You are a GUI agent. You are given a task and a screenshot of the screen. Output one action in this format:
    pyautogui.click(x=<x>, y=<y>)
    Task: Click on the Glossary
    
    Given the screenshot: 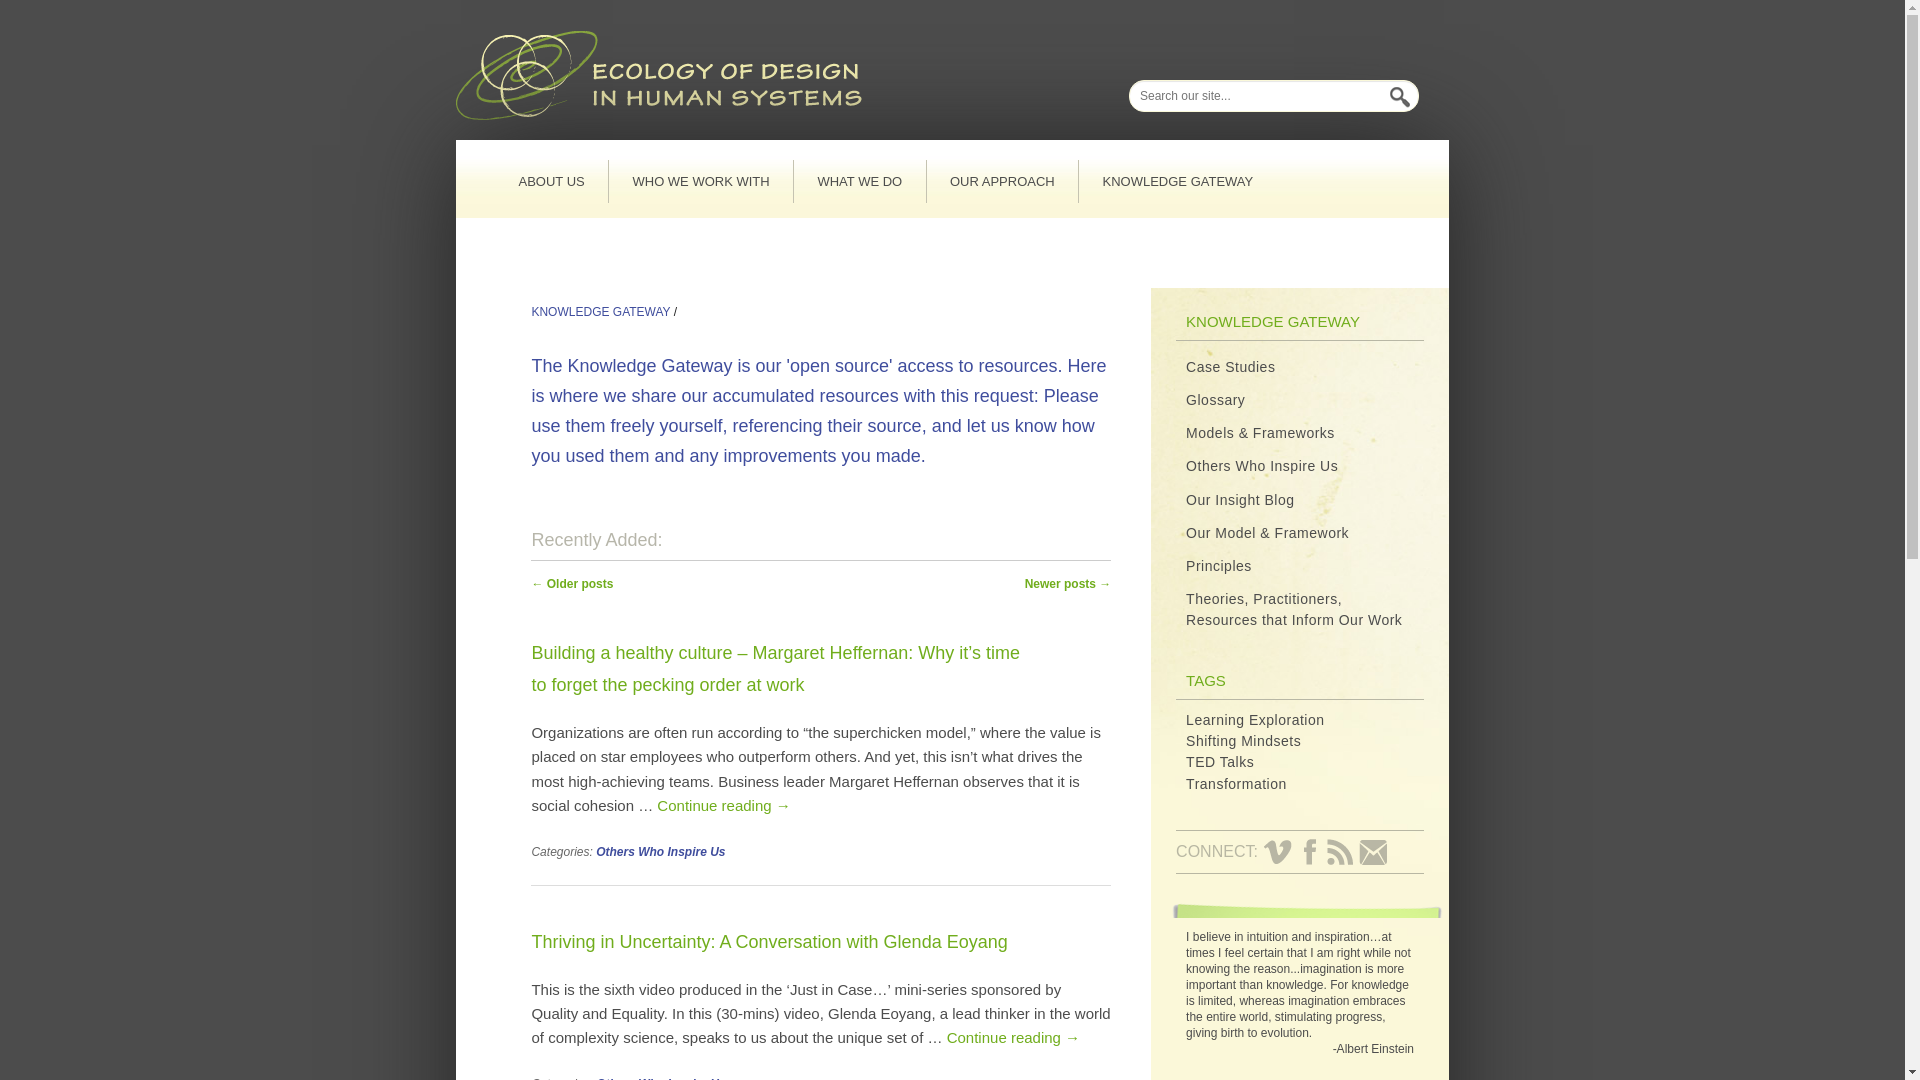 What is the action you would take?
    pyautogui.click(x=1215, y=400)
    